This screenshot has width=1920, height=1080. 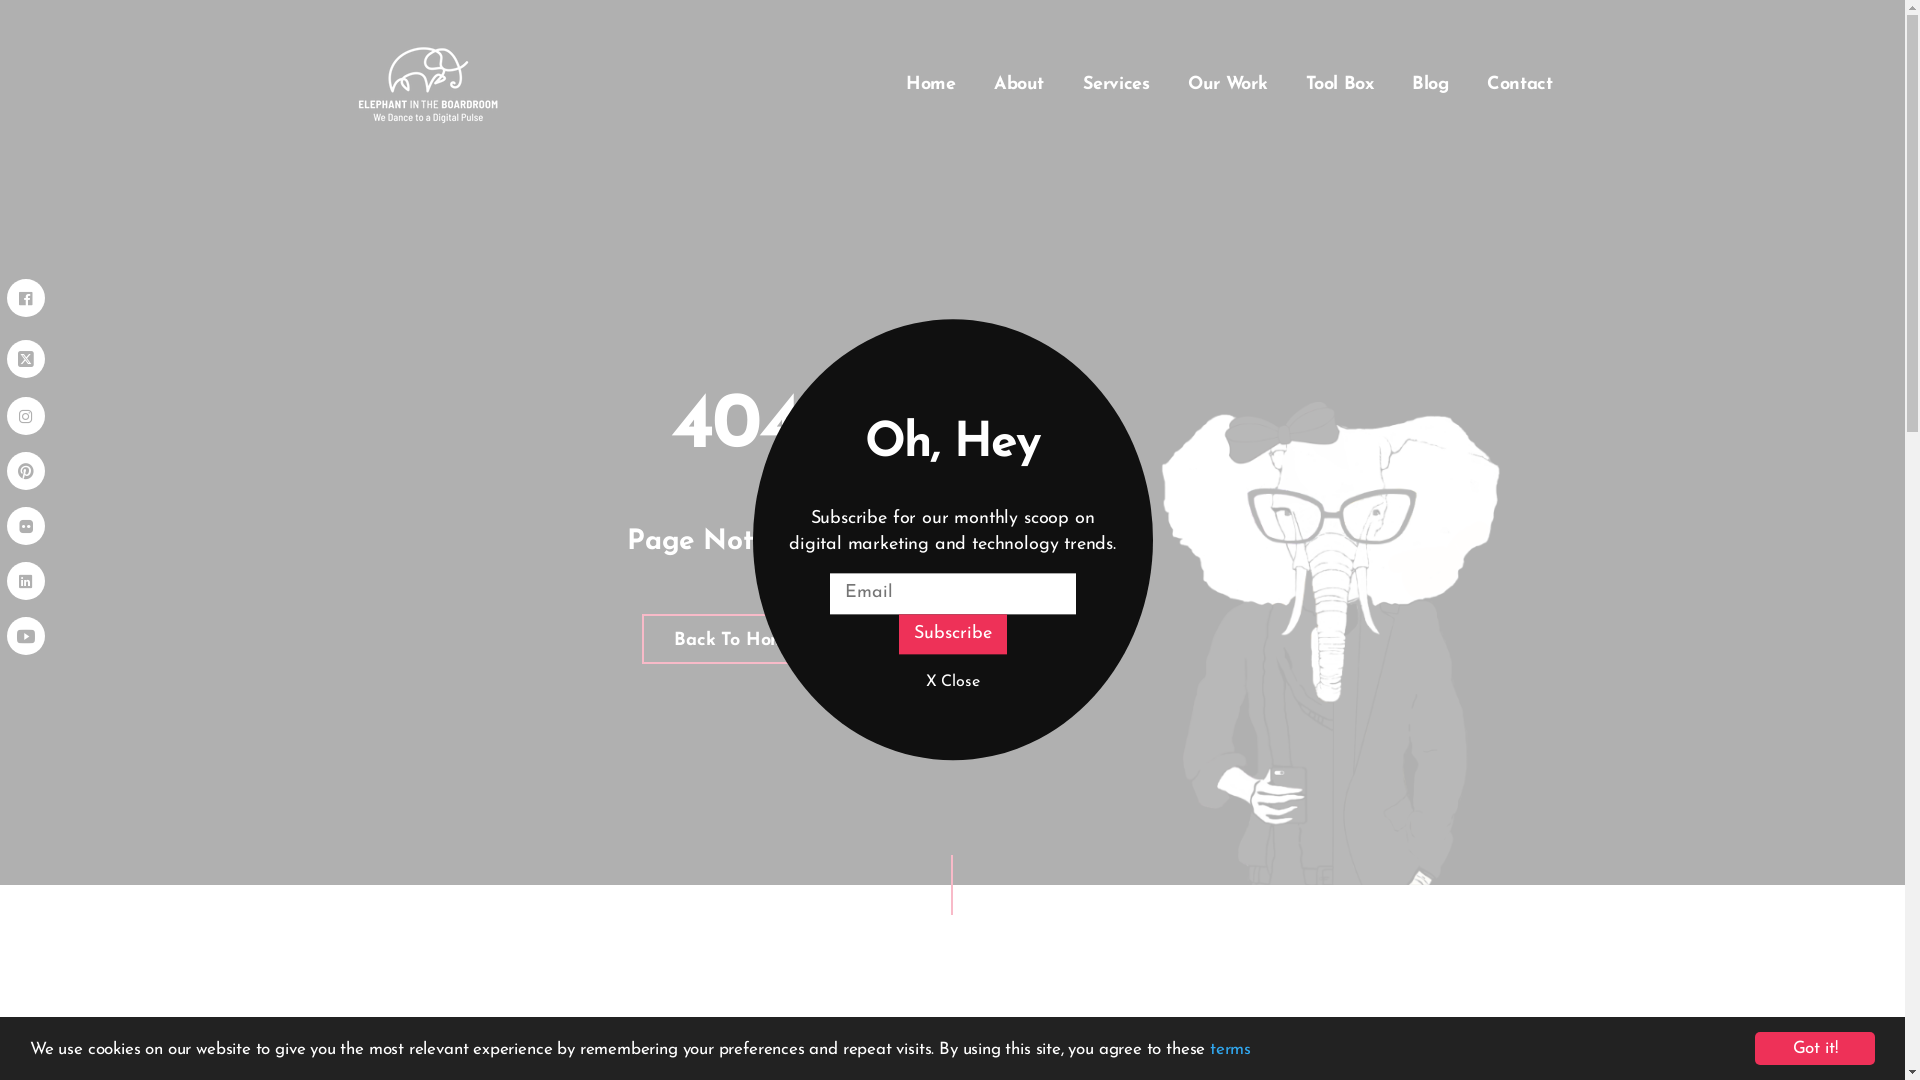 What do you see at coordinates (1228, 84) in the screenshot?
I see `Our Work` at bounding box center [1228, 84].